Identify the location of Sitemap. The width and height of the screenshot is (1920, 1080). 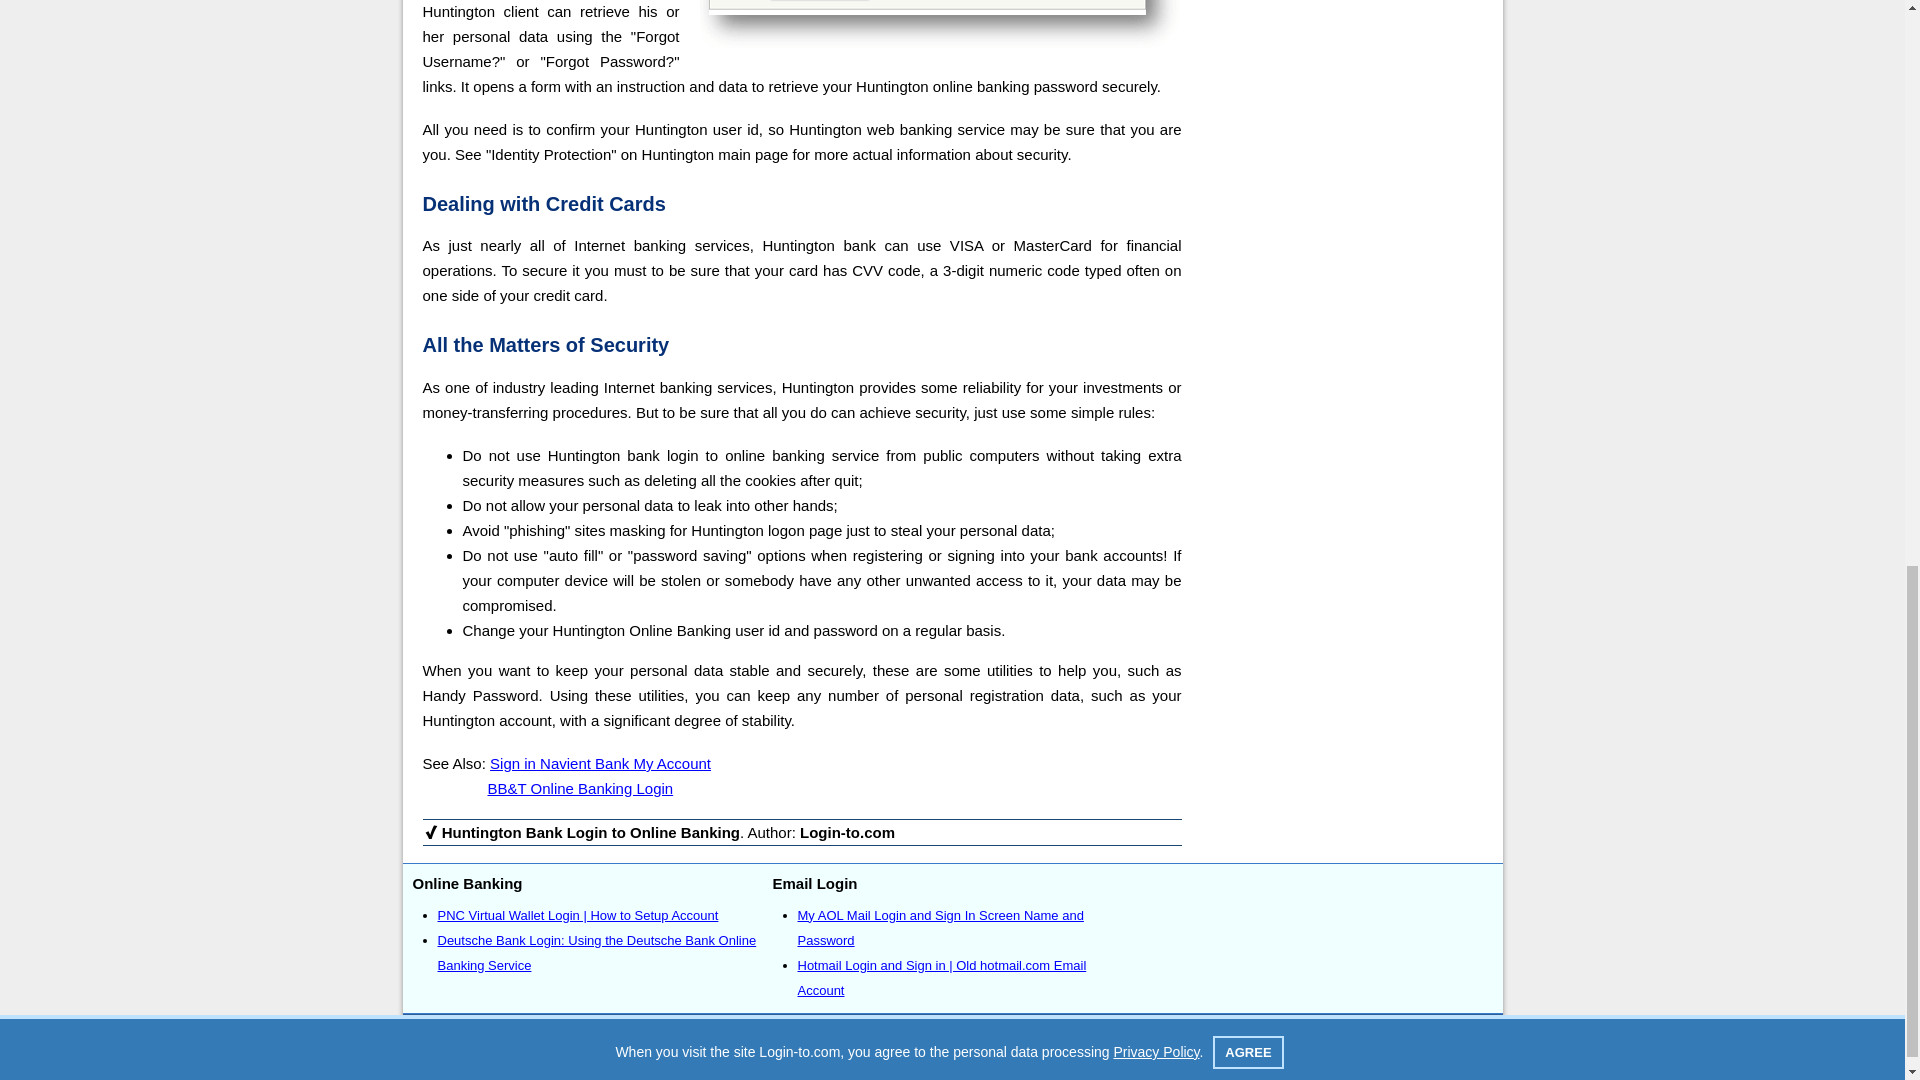
(952, 1038).